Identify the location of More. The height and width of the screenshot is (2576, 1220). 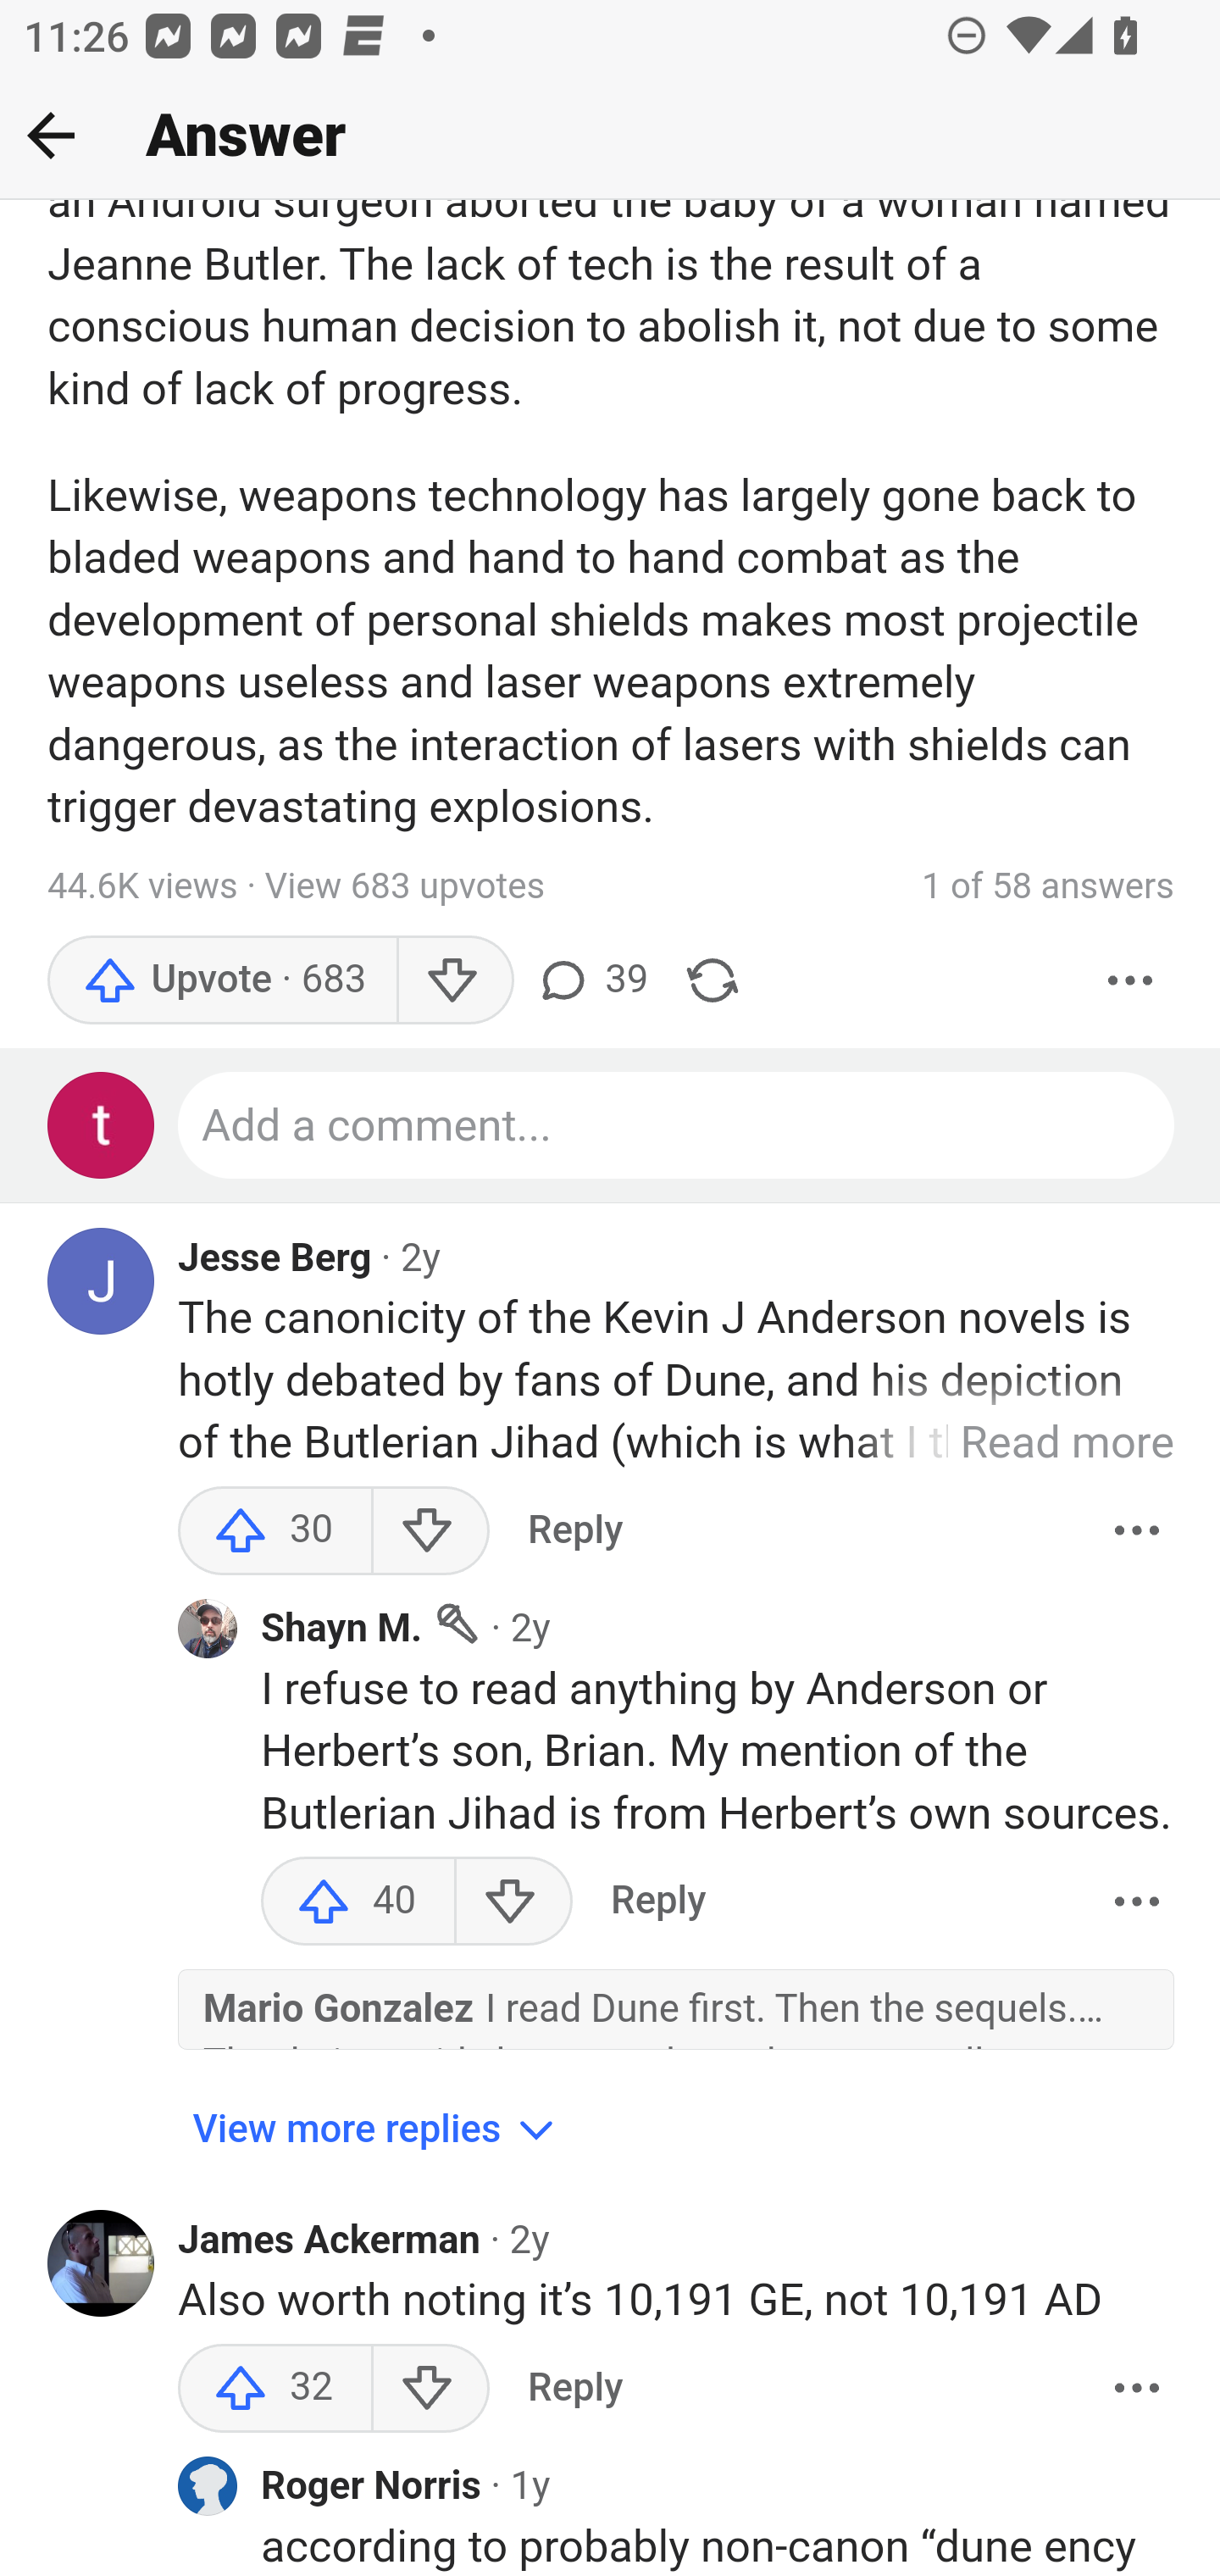
(1136, 2389).